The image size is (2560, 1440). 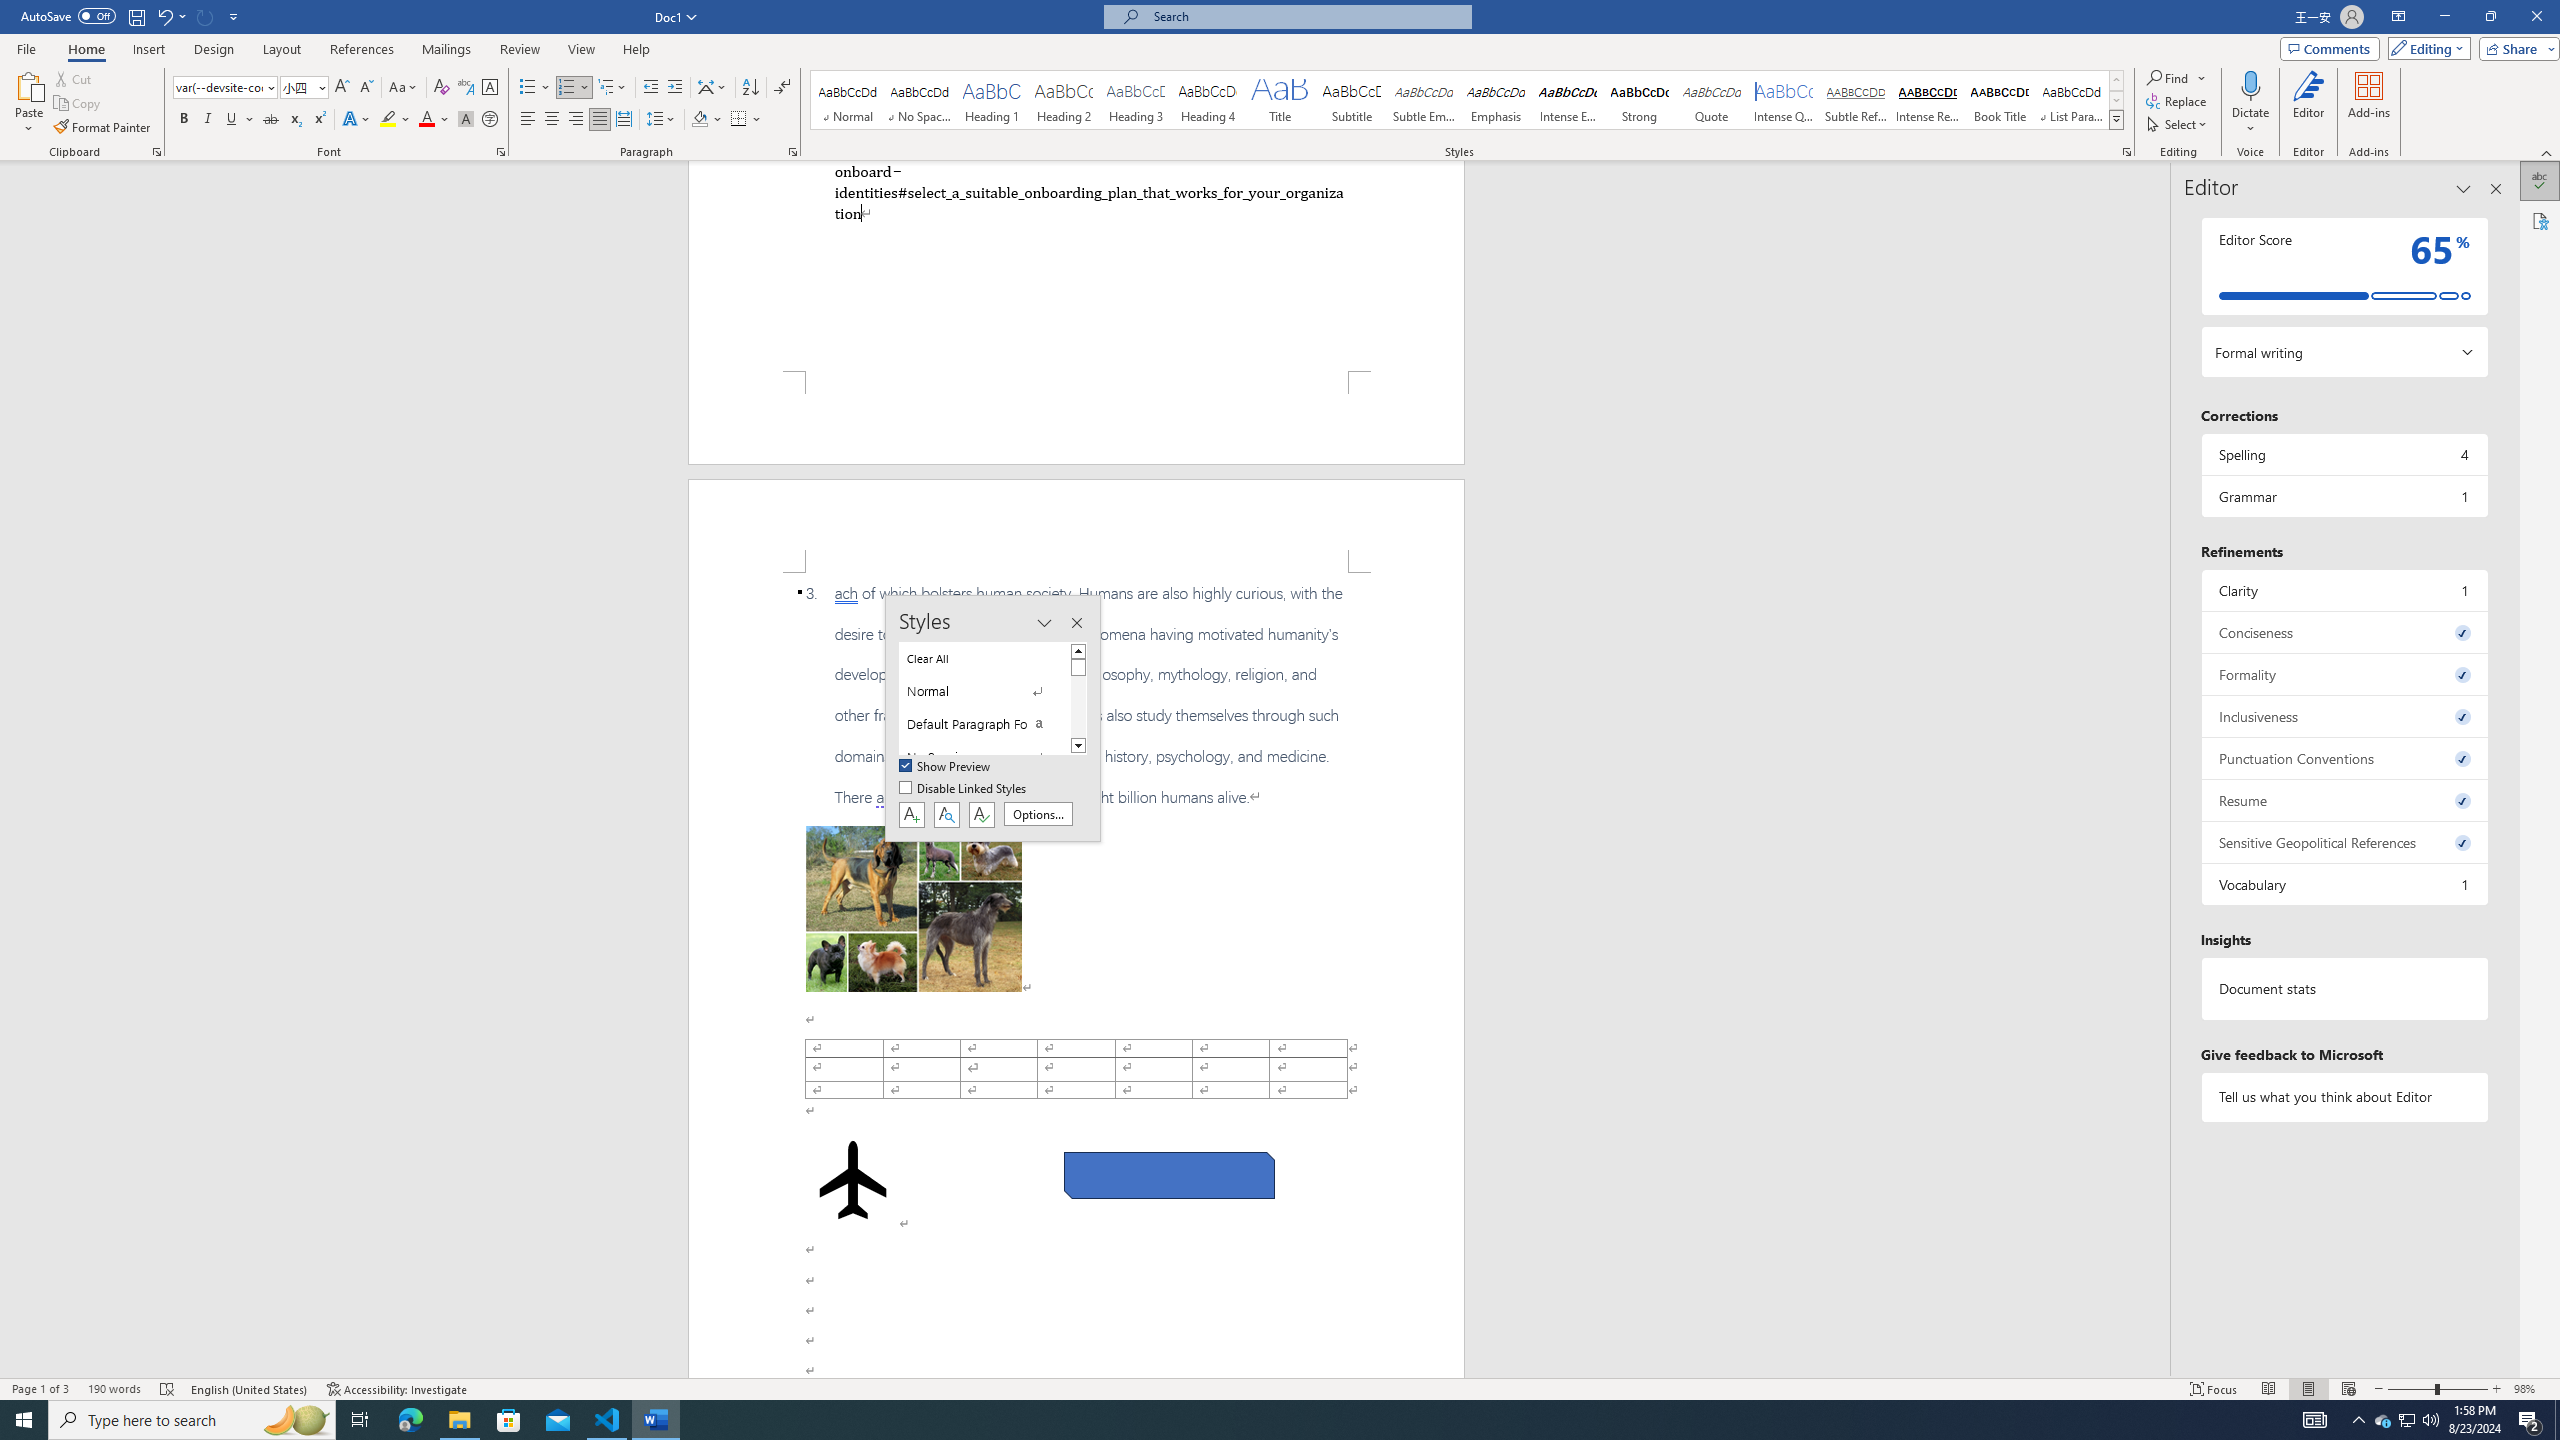 What do you see at coordinates (1076, 976) in the screenshot?
I see `Page 2 content` at bounding box center [1076, 976].